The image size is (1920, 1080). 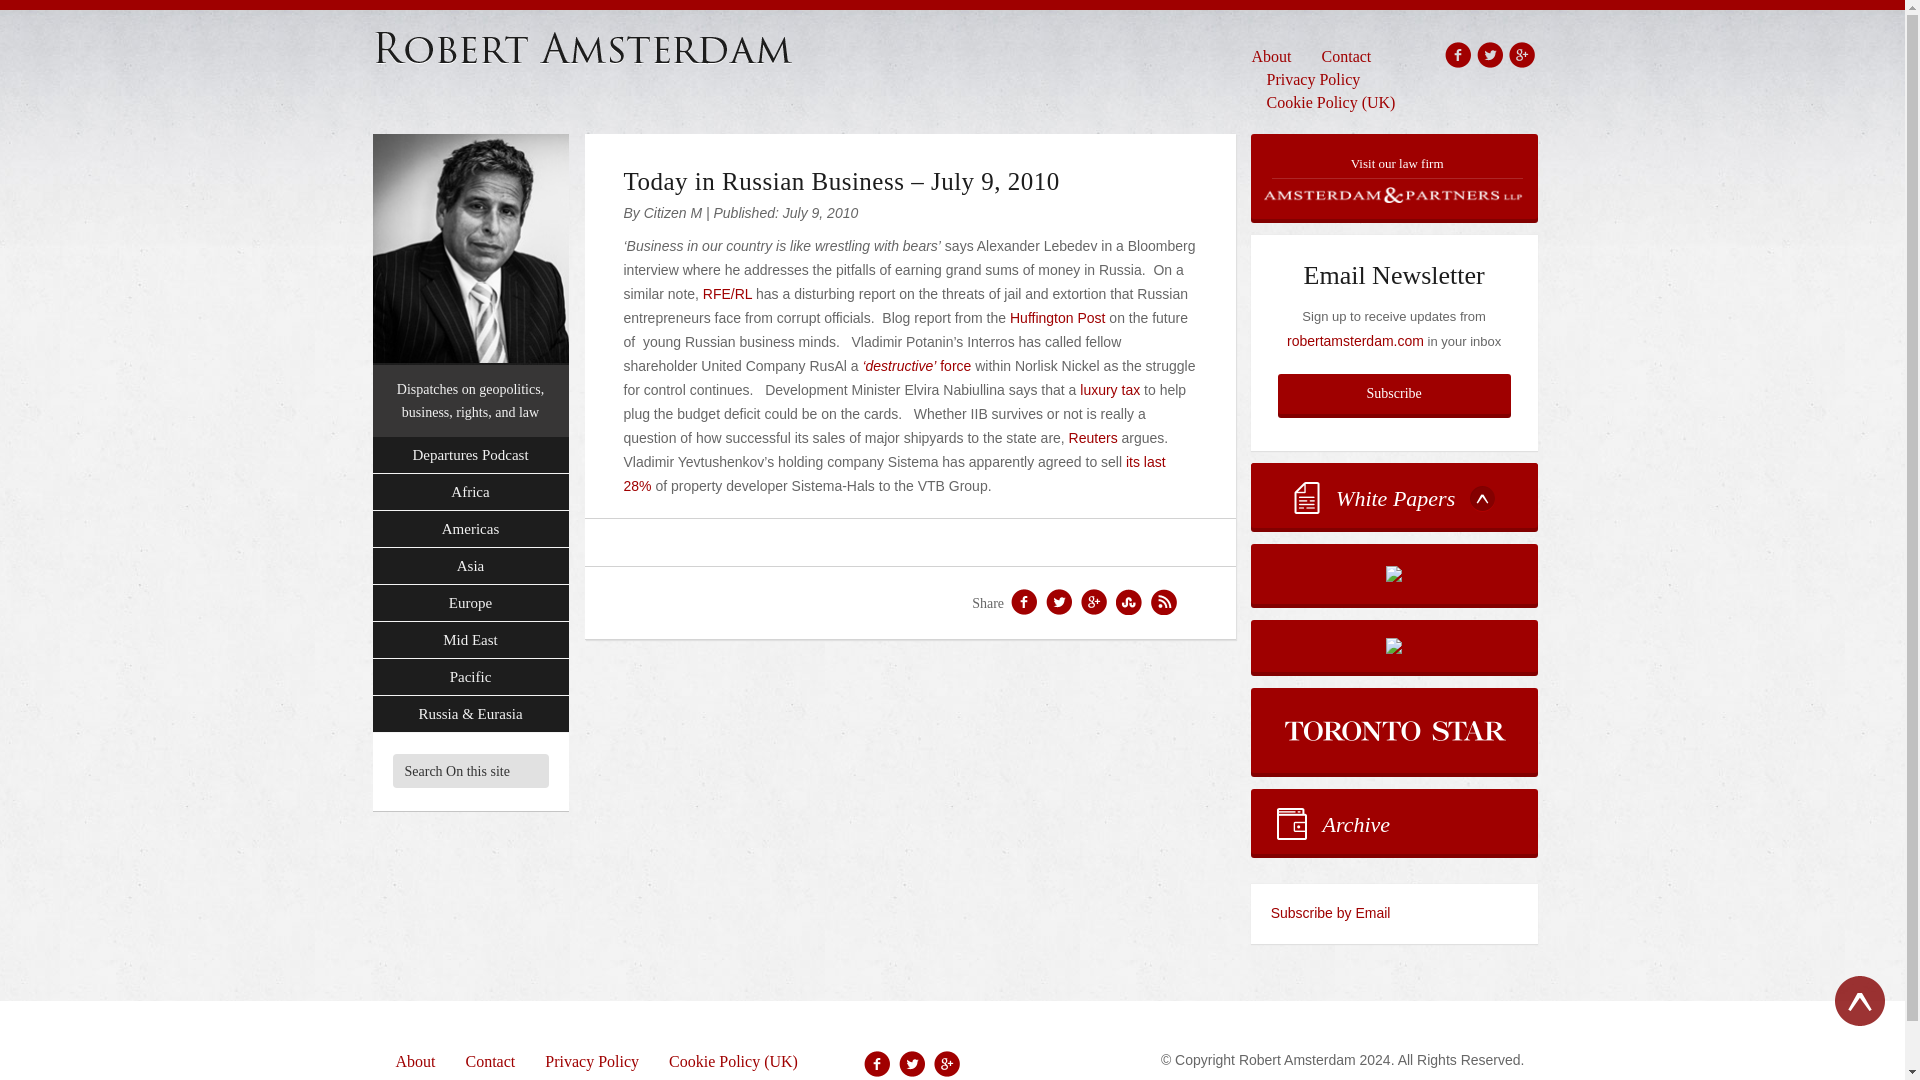 What do you see at coordinates (1093, 438) in the screenshot?
I see `Reuters` at bounding box center [1093, 438].